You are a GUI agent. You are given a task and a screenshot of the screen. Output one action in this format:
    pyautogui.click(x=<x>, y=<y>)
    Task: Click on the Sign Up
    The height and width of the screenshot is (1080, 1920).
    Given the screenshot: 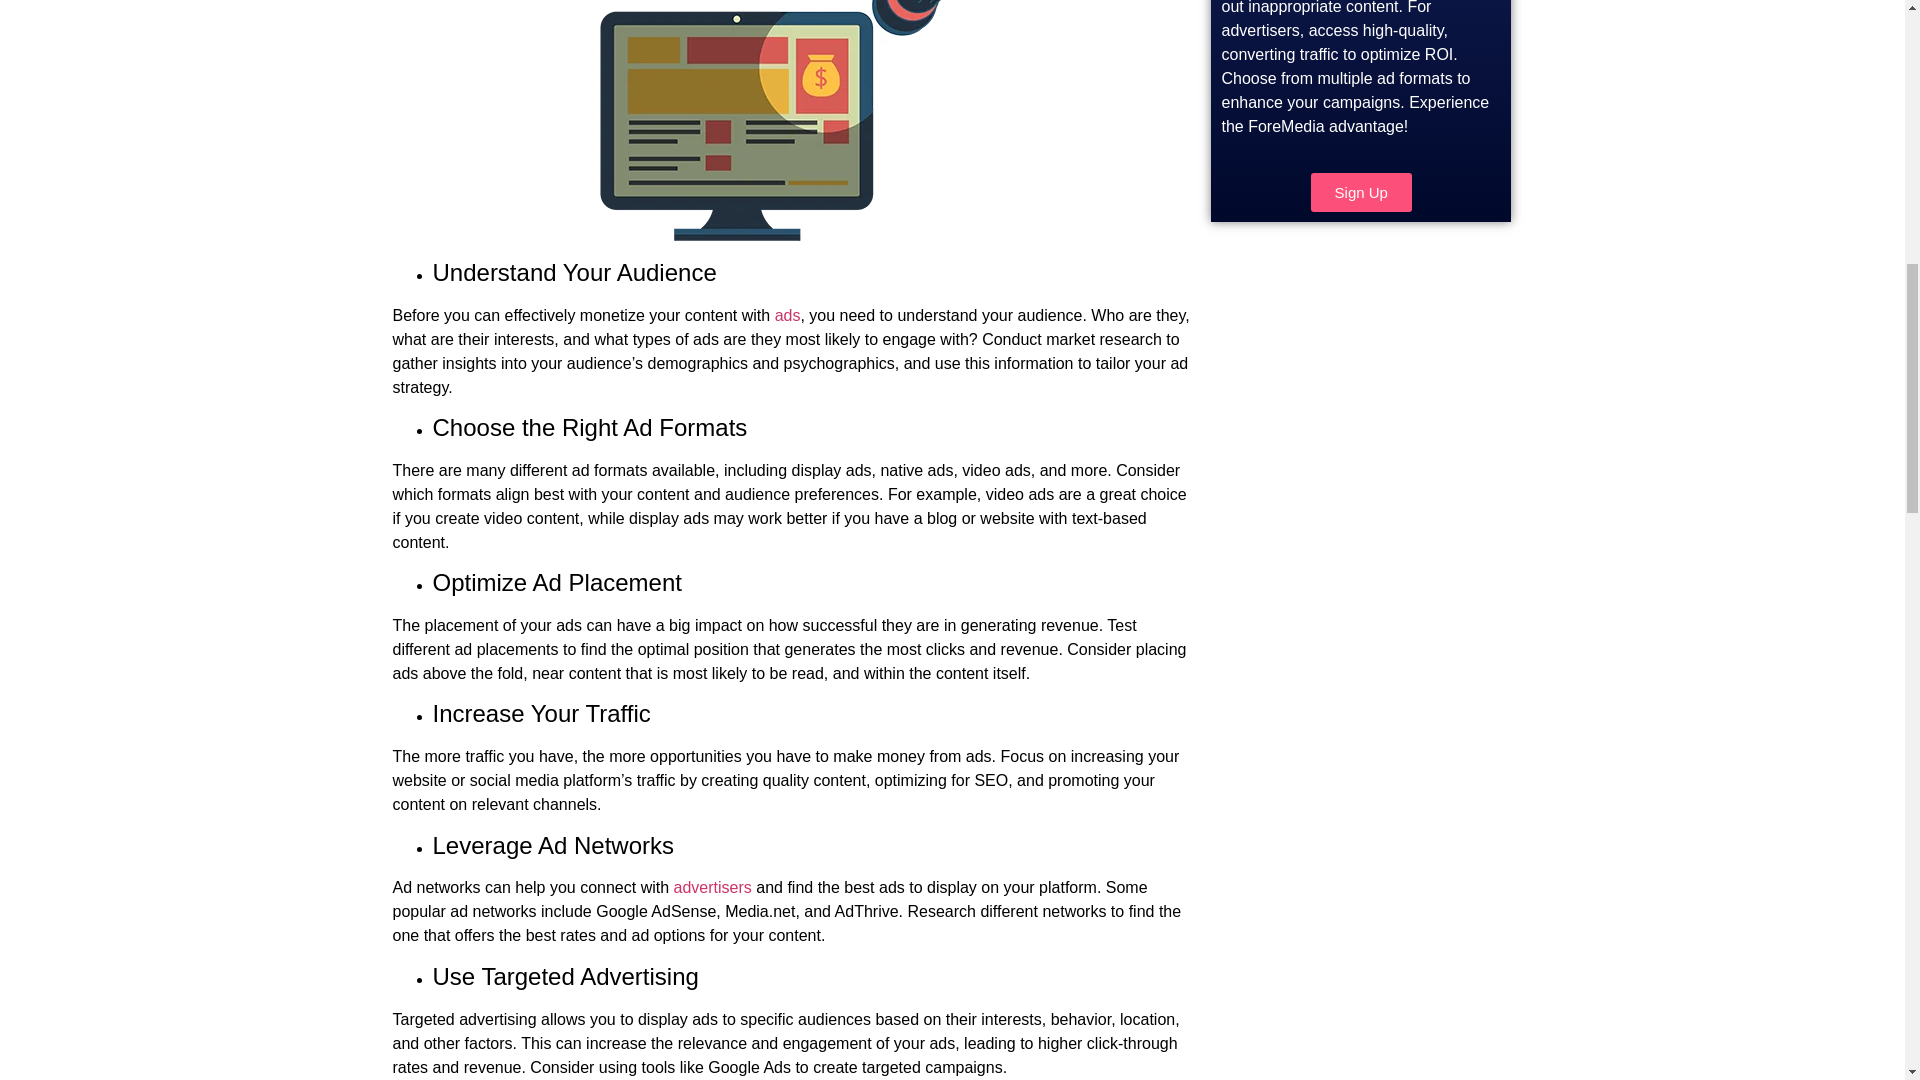 What is the action you would take?
    pyautogui.click(x=1361, y=192)
    